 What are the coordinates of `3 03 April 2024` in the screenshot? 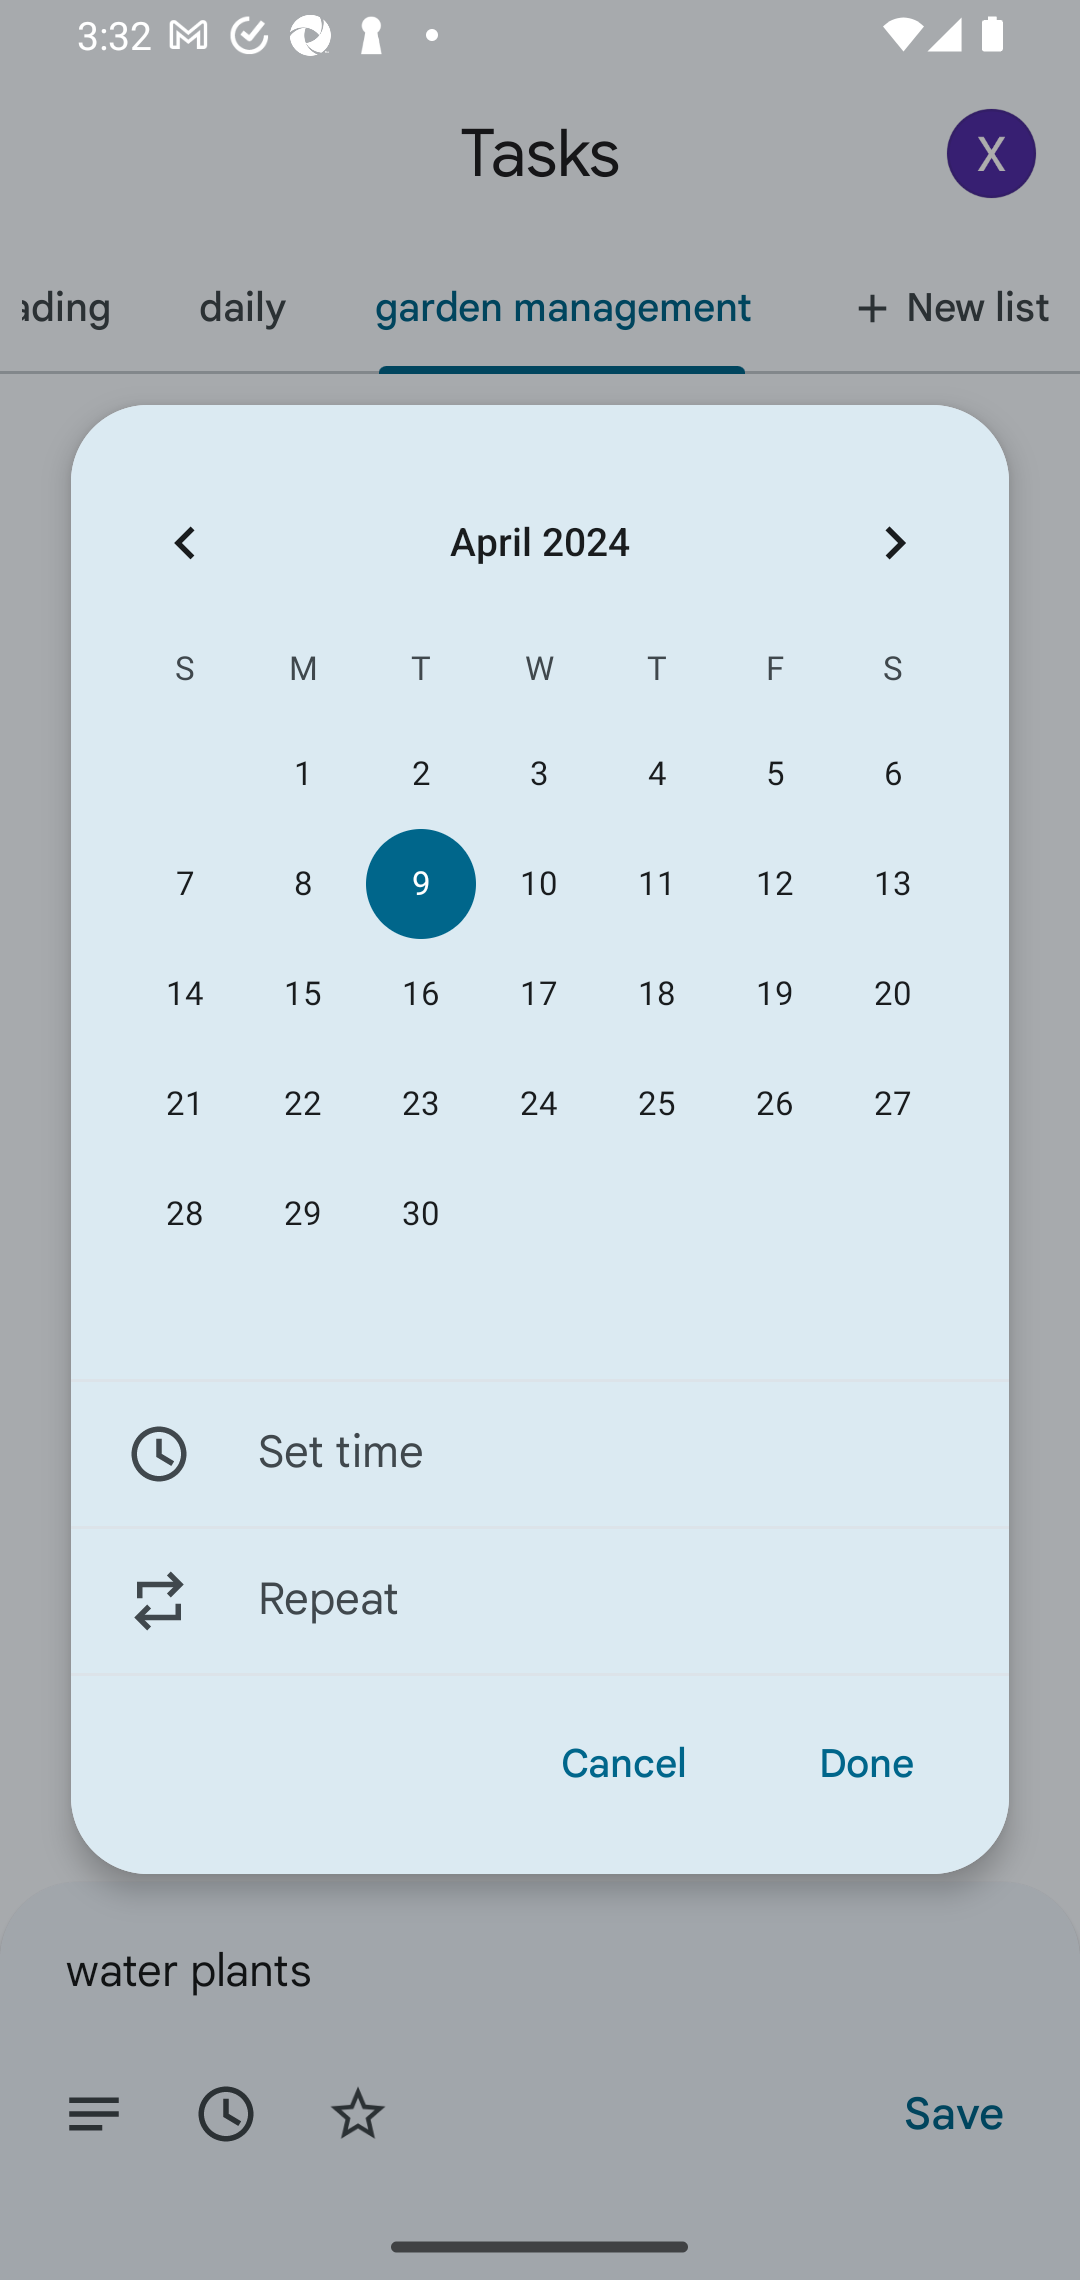 It's located at (538, 774).